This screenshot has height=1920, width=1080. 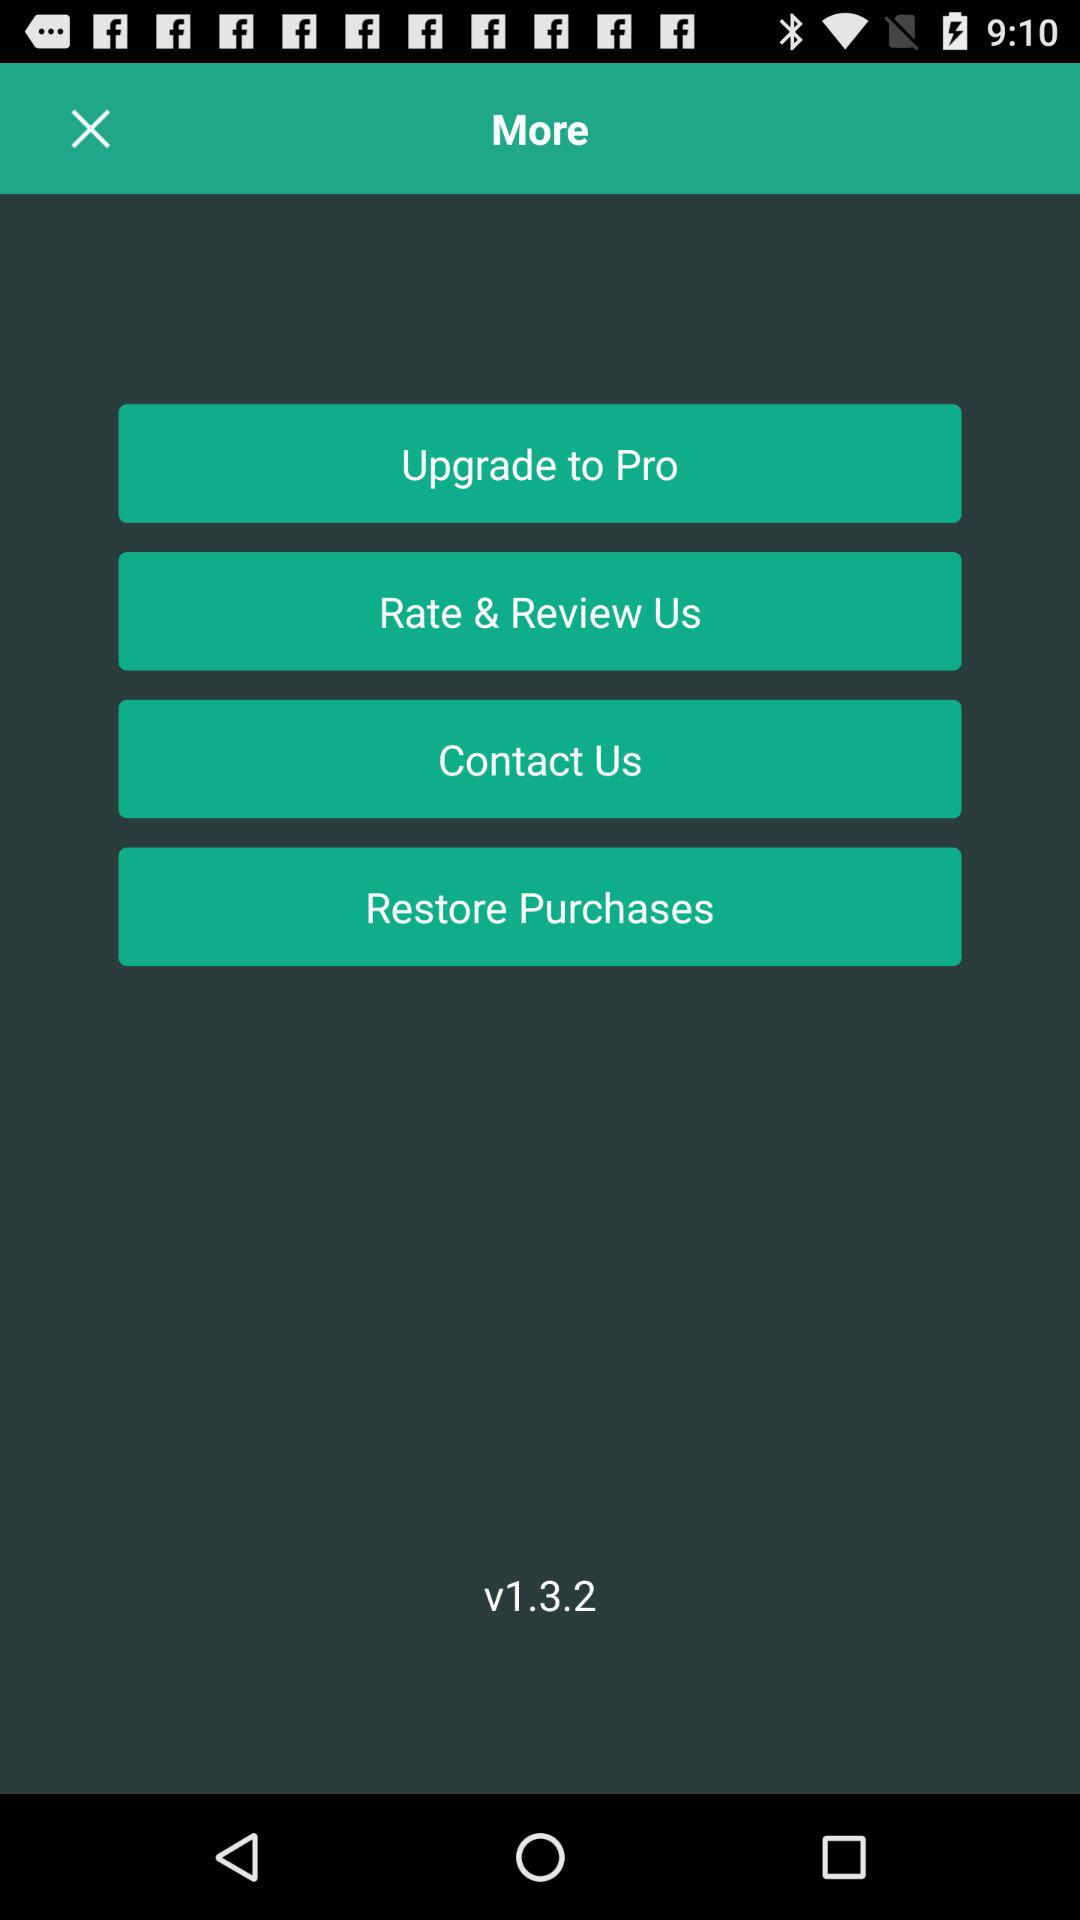 What do you see at coordinates (90, 128) in the screenshot?
I see `leave page` at bounding box center [90, 128].